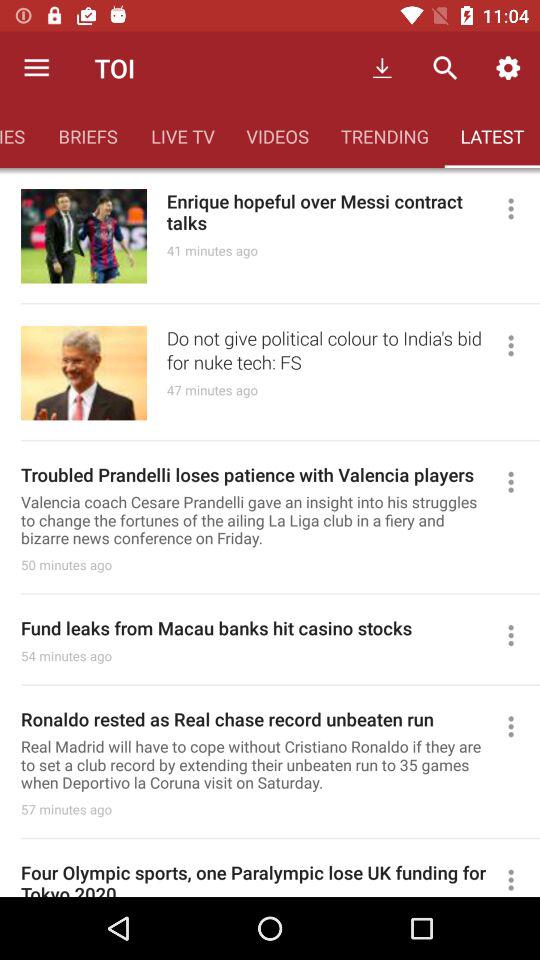 The image size is (540, 960). Describe the element at coordinates (520, 878) in the screenshot. I see `more options` at that location.